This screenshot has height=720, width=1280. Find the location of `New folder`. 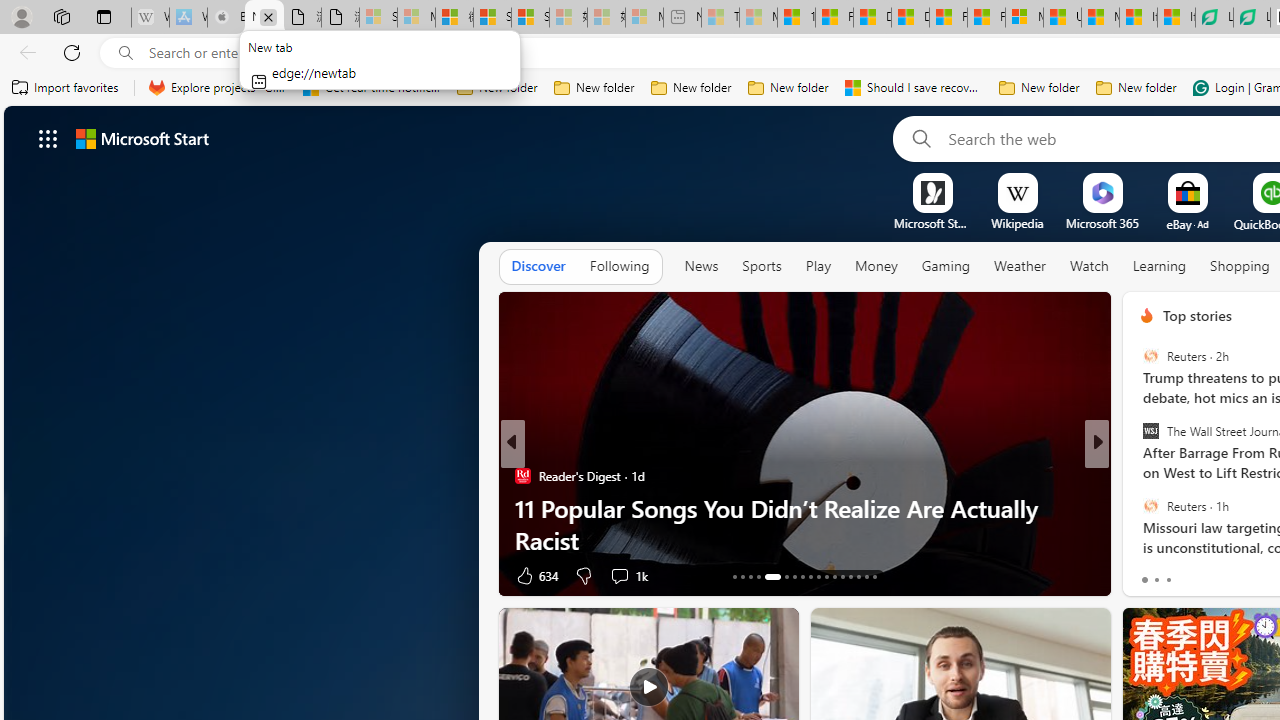

New folder is located at coordinates (1136, 88).